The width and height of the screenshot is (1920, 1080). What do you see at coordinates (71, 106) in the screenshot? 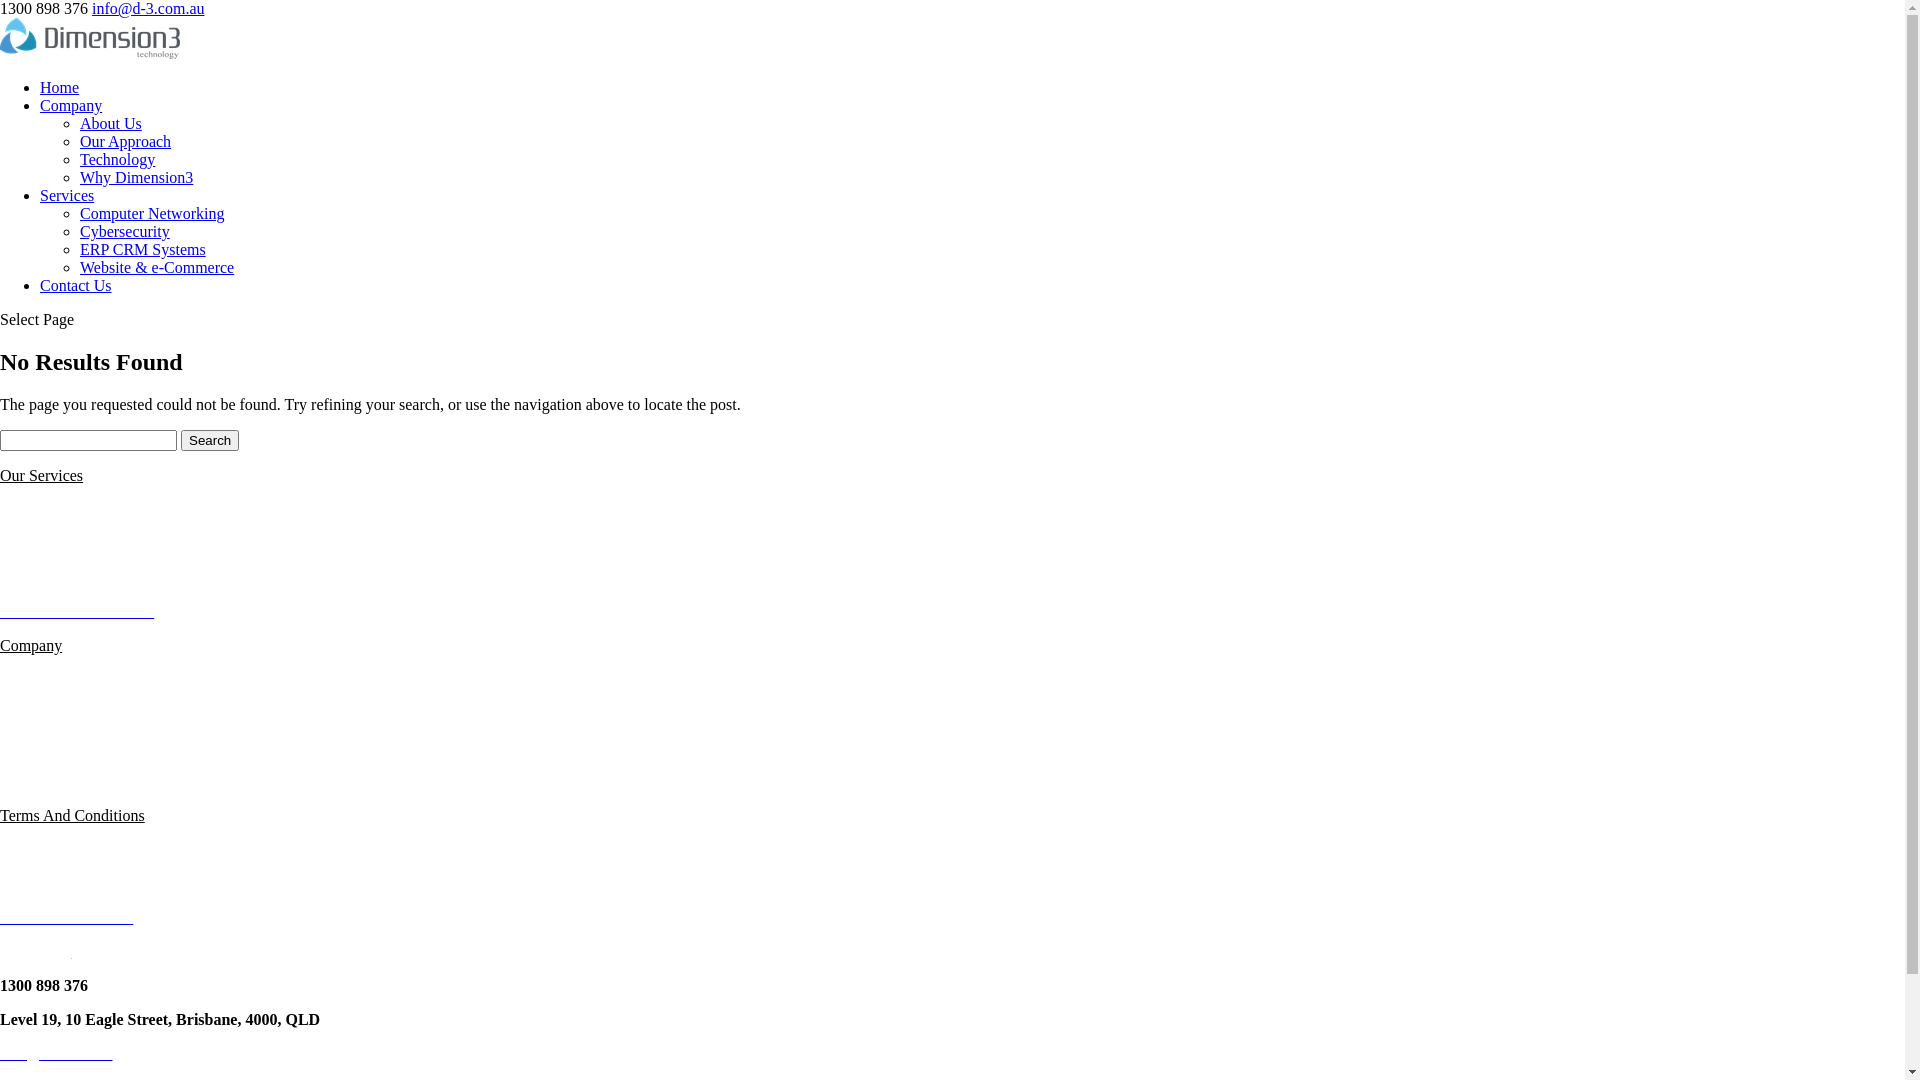
I see `Company` at bounding box center [71, 106].